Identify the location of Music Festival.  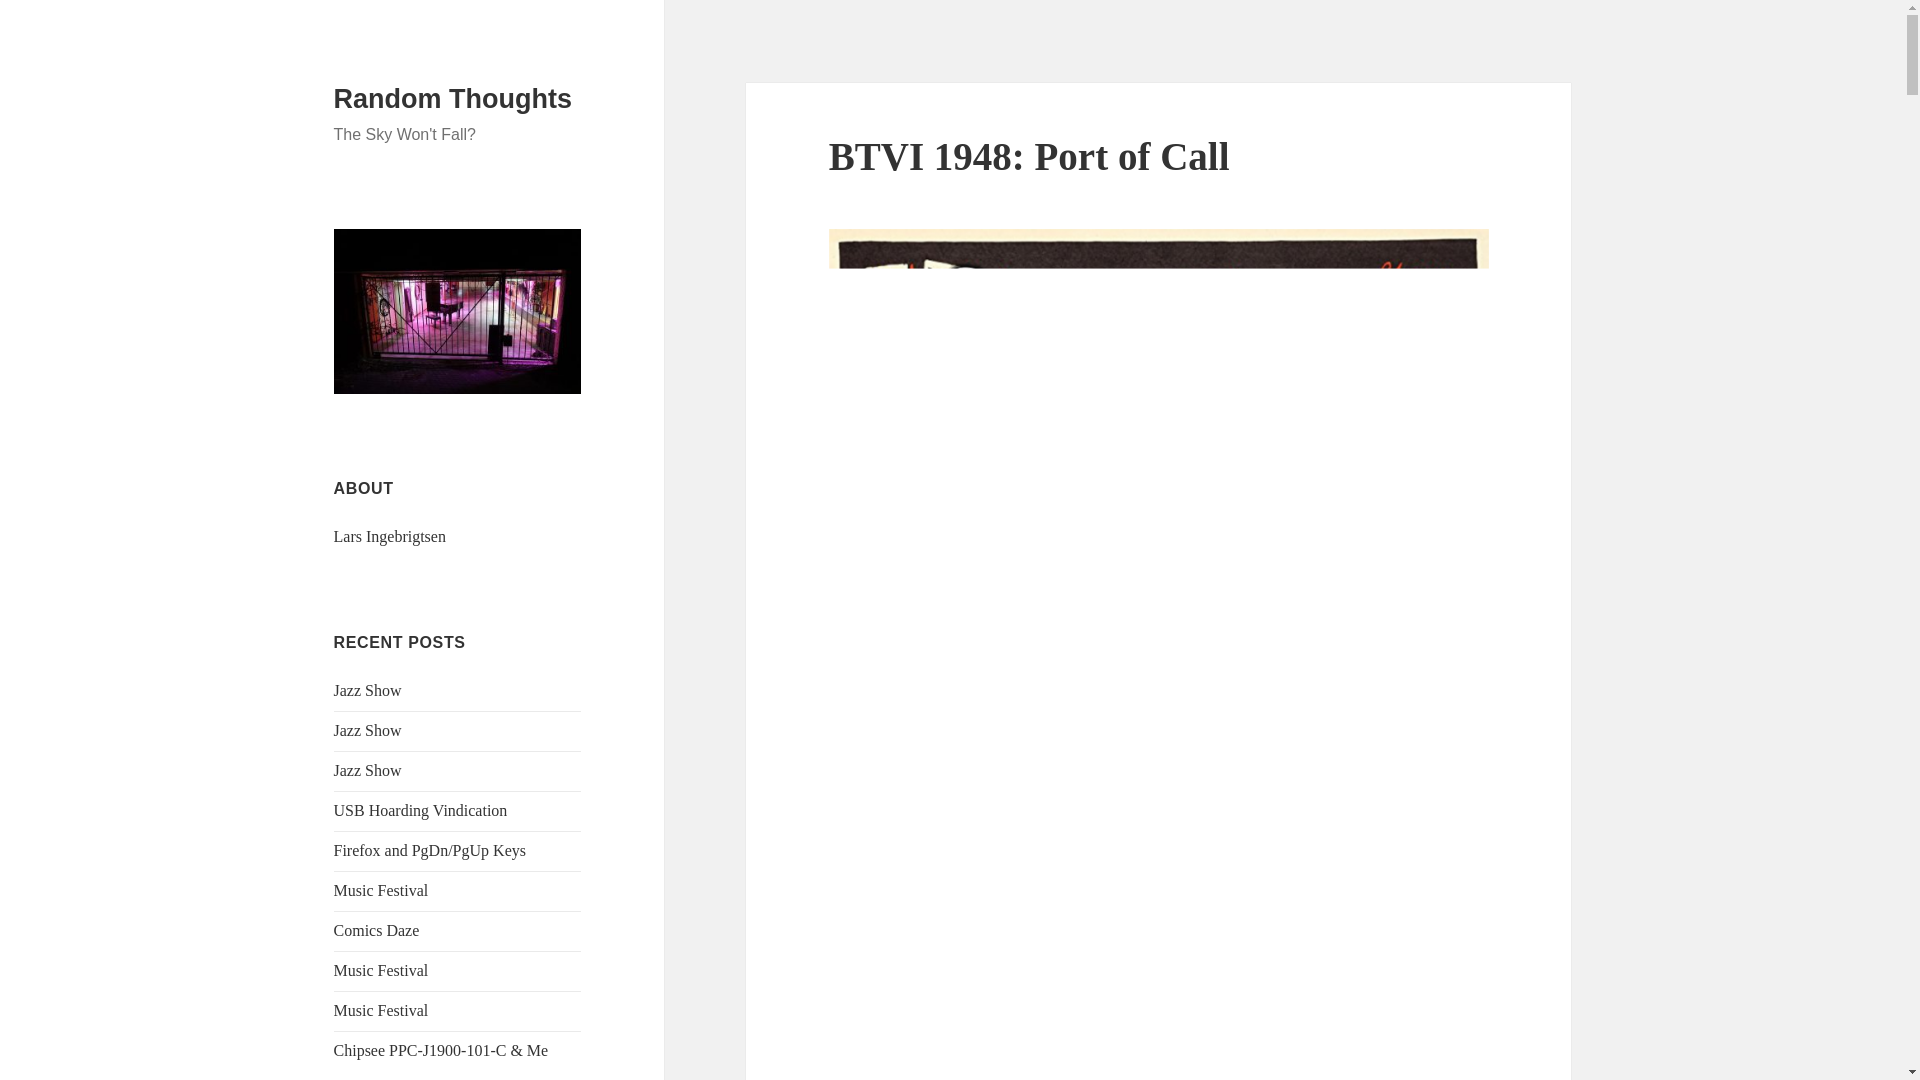
(381, 970).